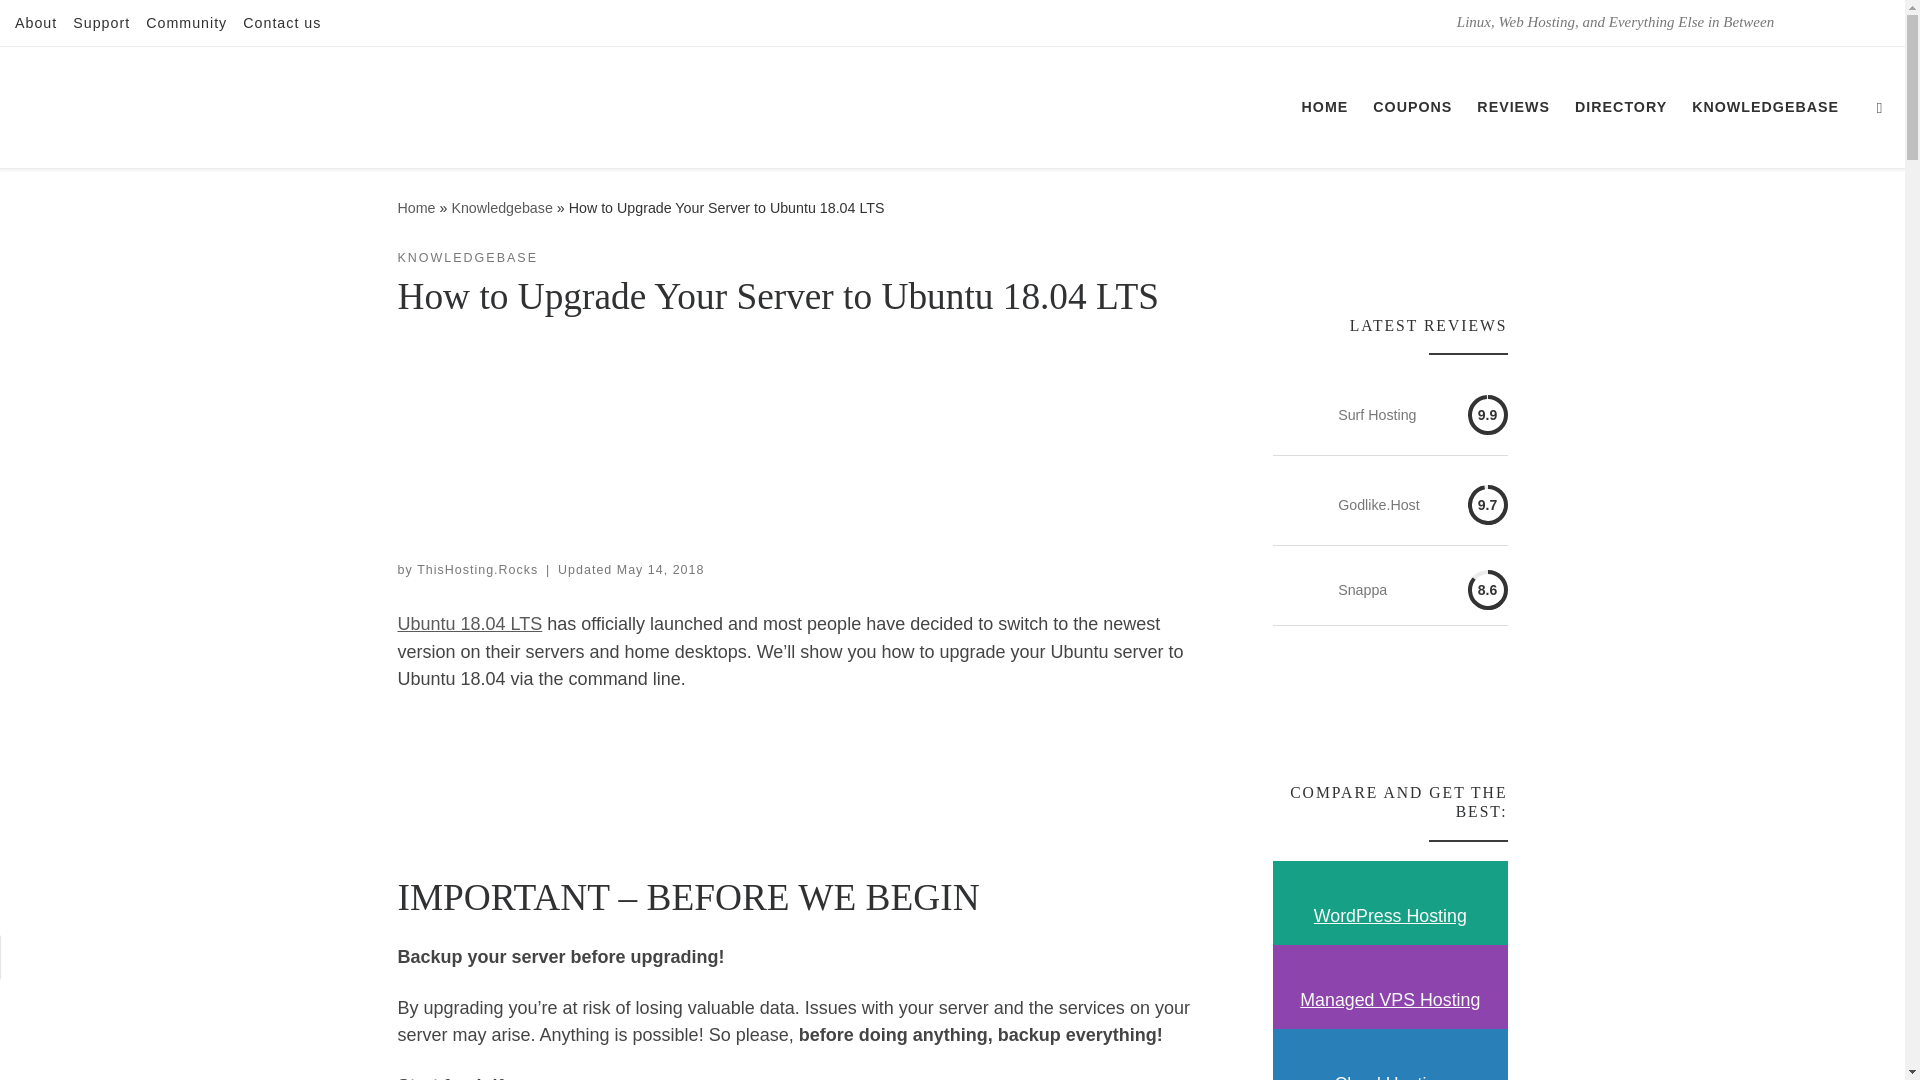 This screenshot has height=1080, width=1920. I want to click on May 14, 2018, so click(660, 569).